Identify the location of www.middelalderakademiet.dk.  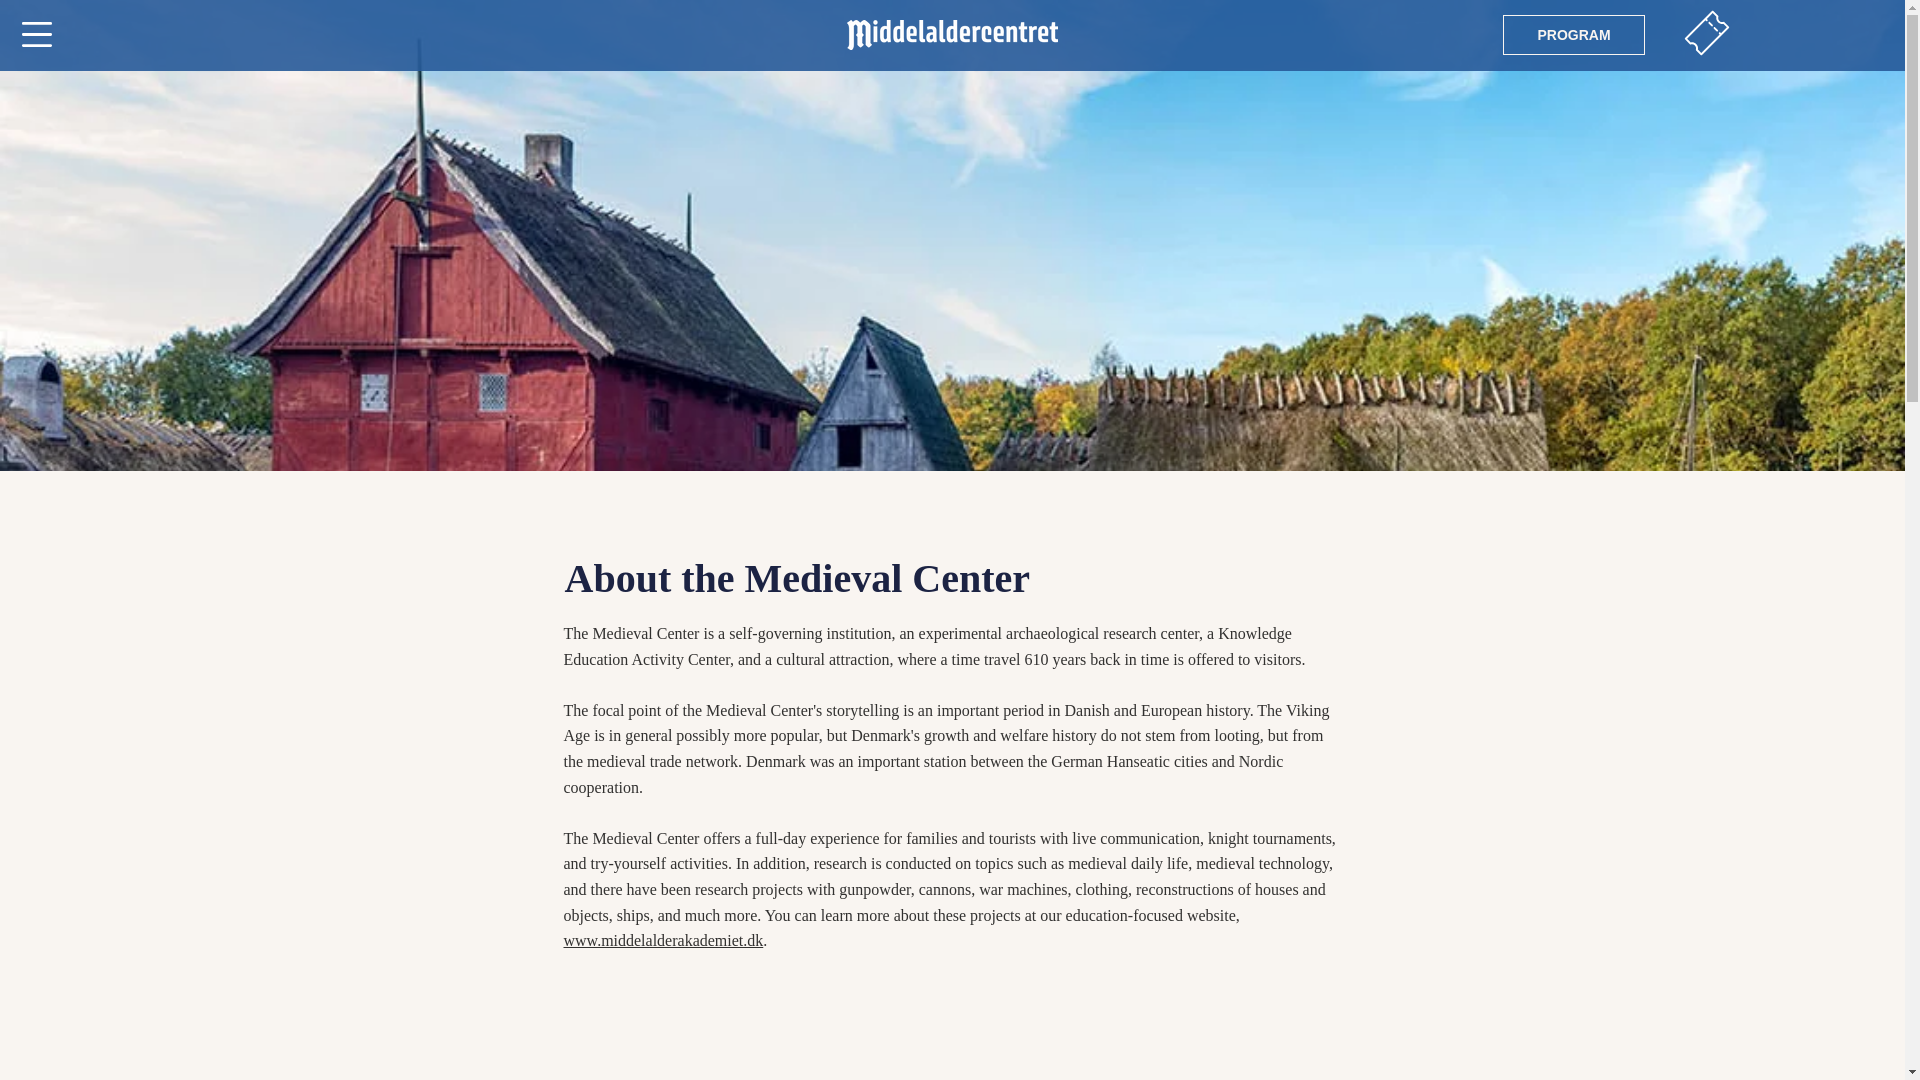
(664, 940).